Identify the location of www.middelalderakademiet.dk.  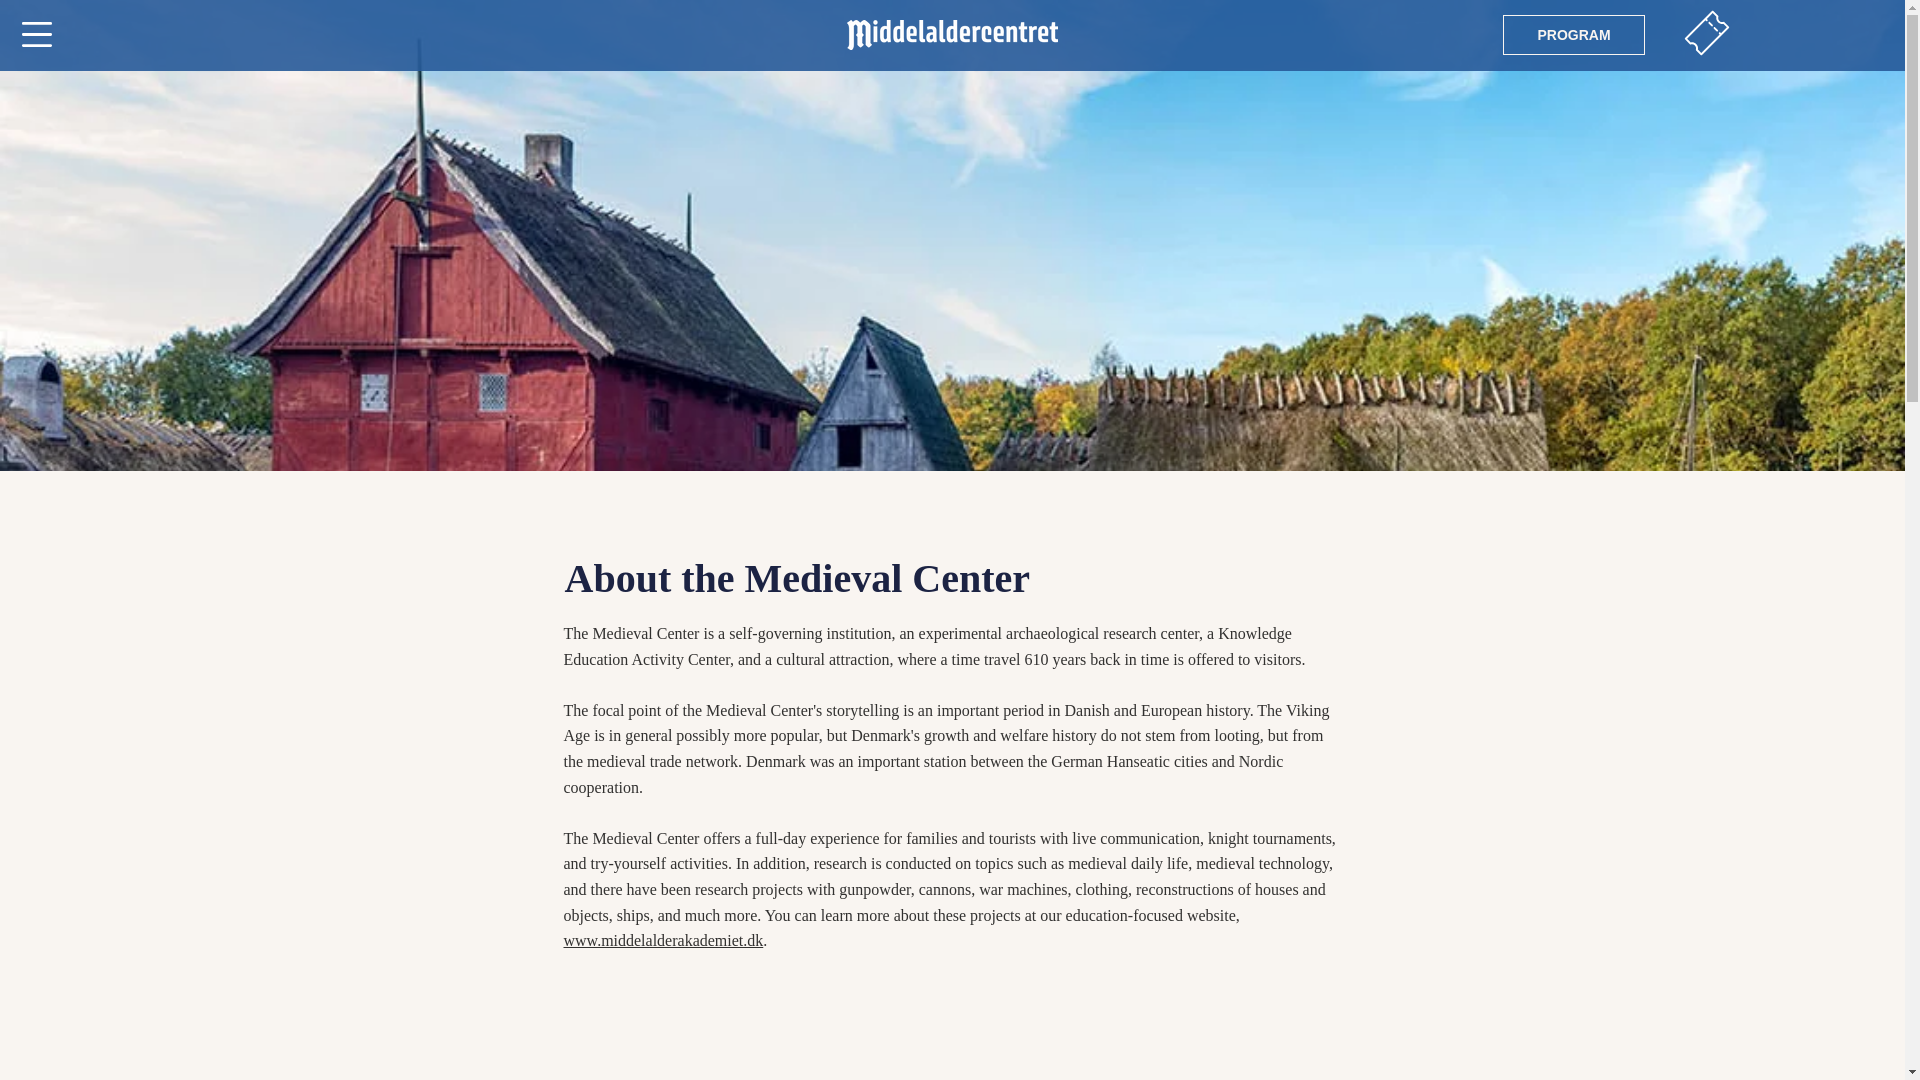
(664, 940).